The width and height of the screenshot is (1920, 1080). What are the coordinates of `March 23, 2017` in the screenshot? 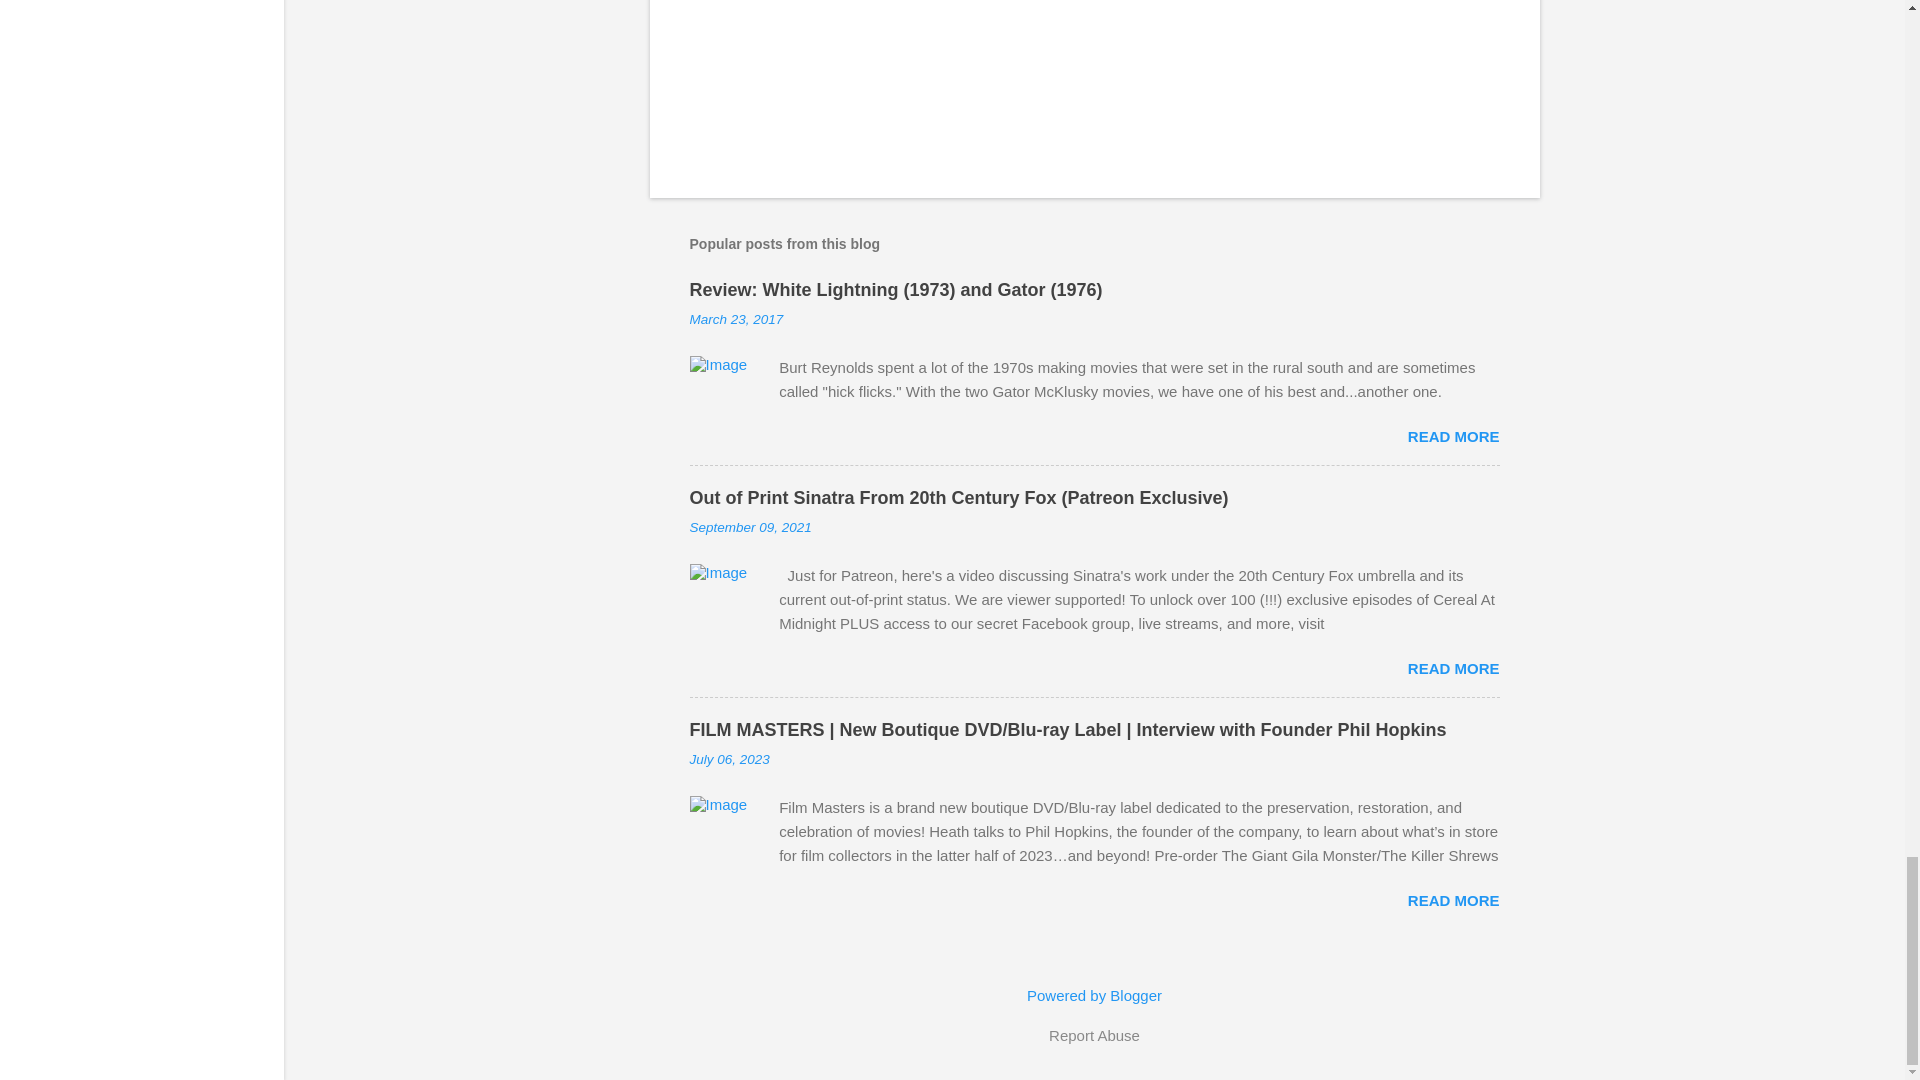 It's located at (736, 320).